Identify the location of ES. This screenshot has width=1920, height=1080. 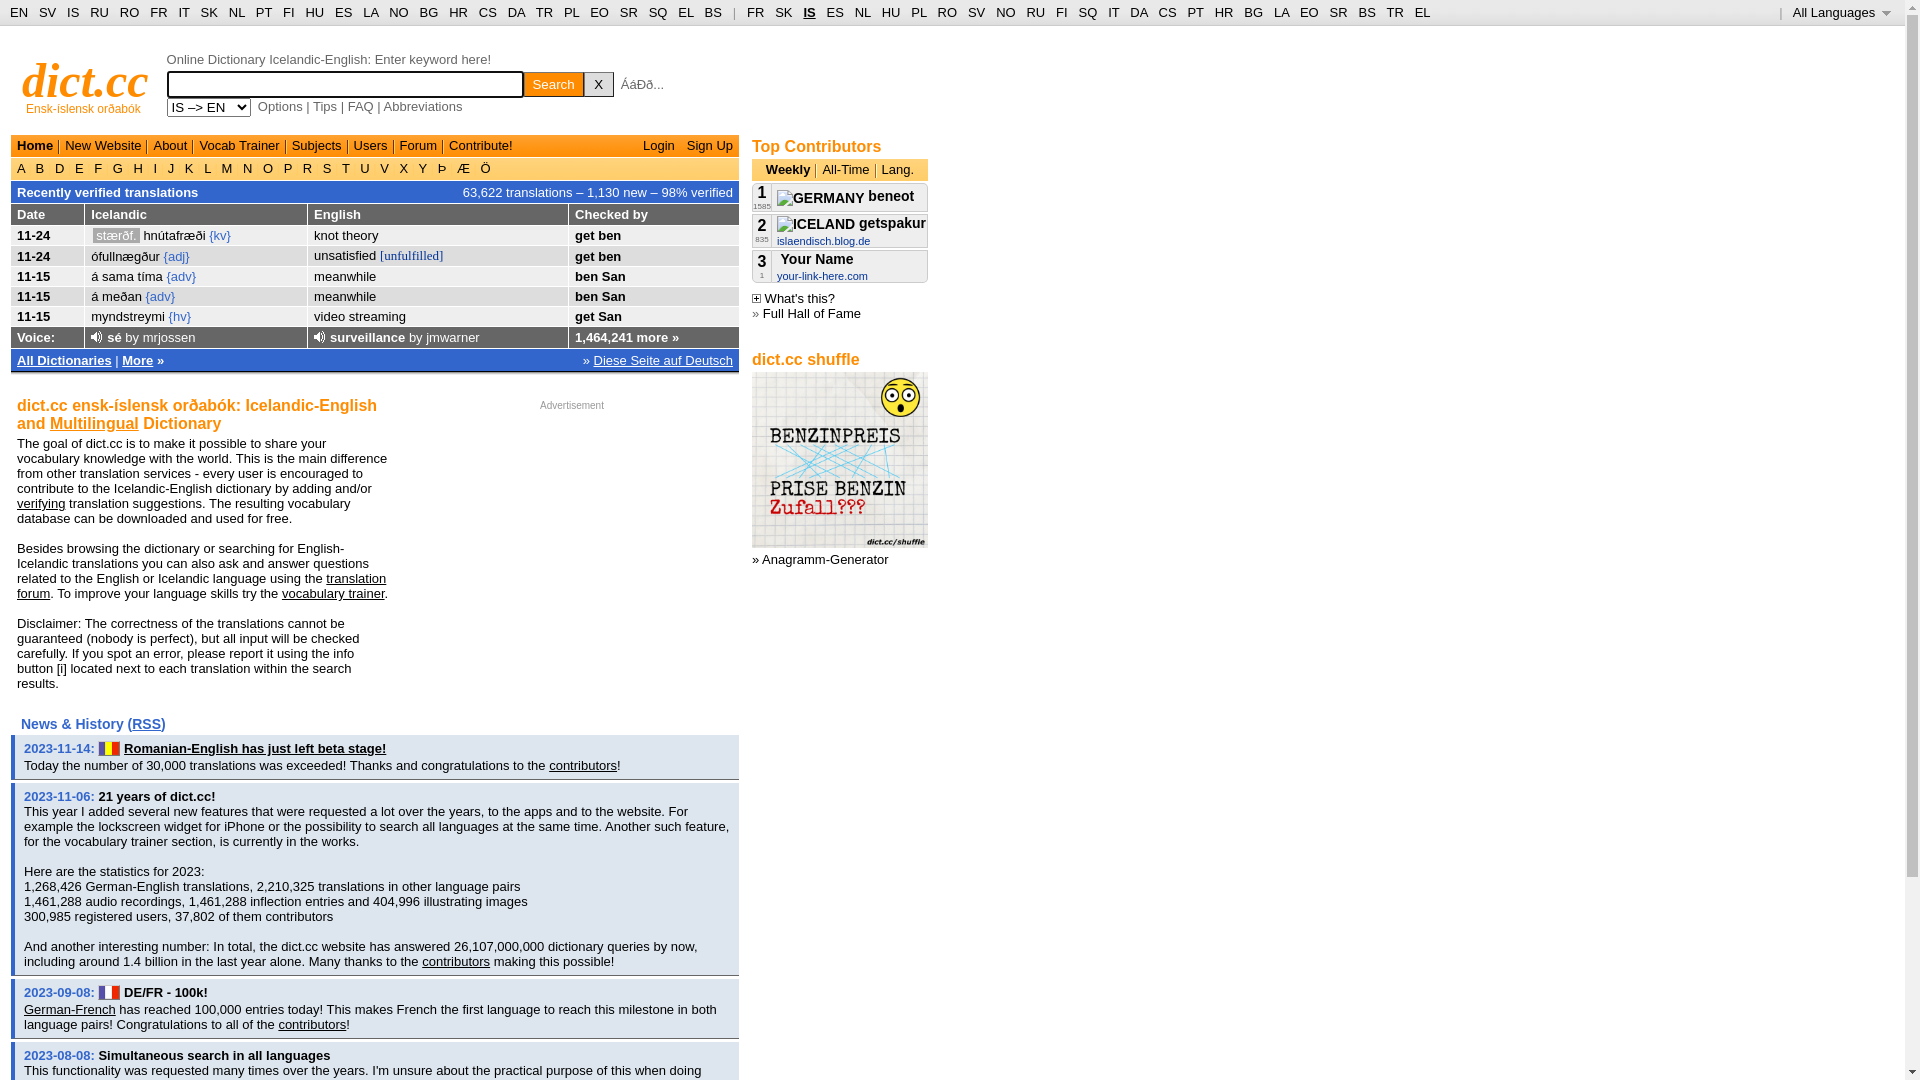
(344, 12).